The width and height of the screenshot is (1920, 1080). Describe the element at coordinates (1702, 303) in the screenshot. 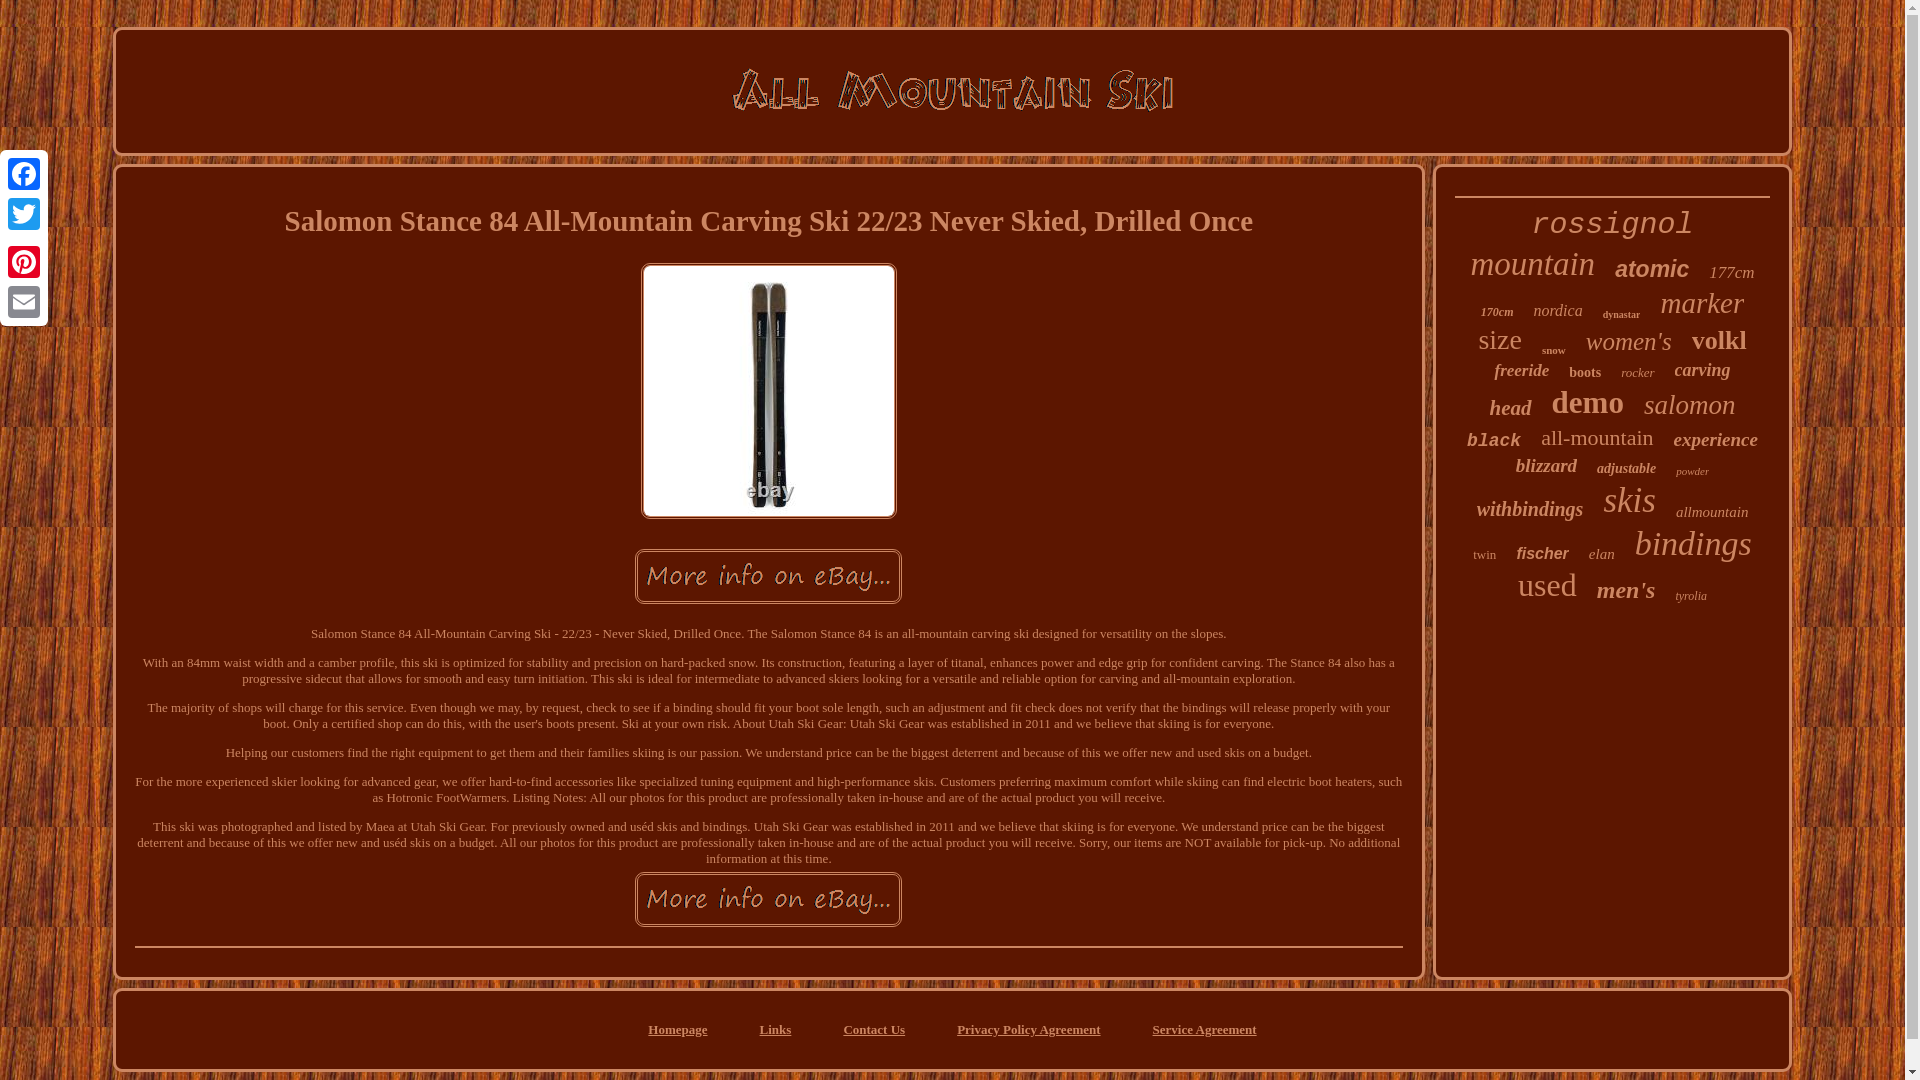

I see `marker` at that location.